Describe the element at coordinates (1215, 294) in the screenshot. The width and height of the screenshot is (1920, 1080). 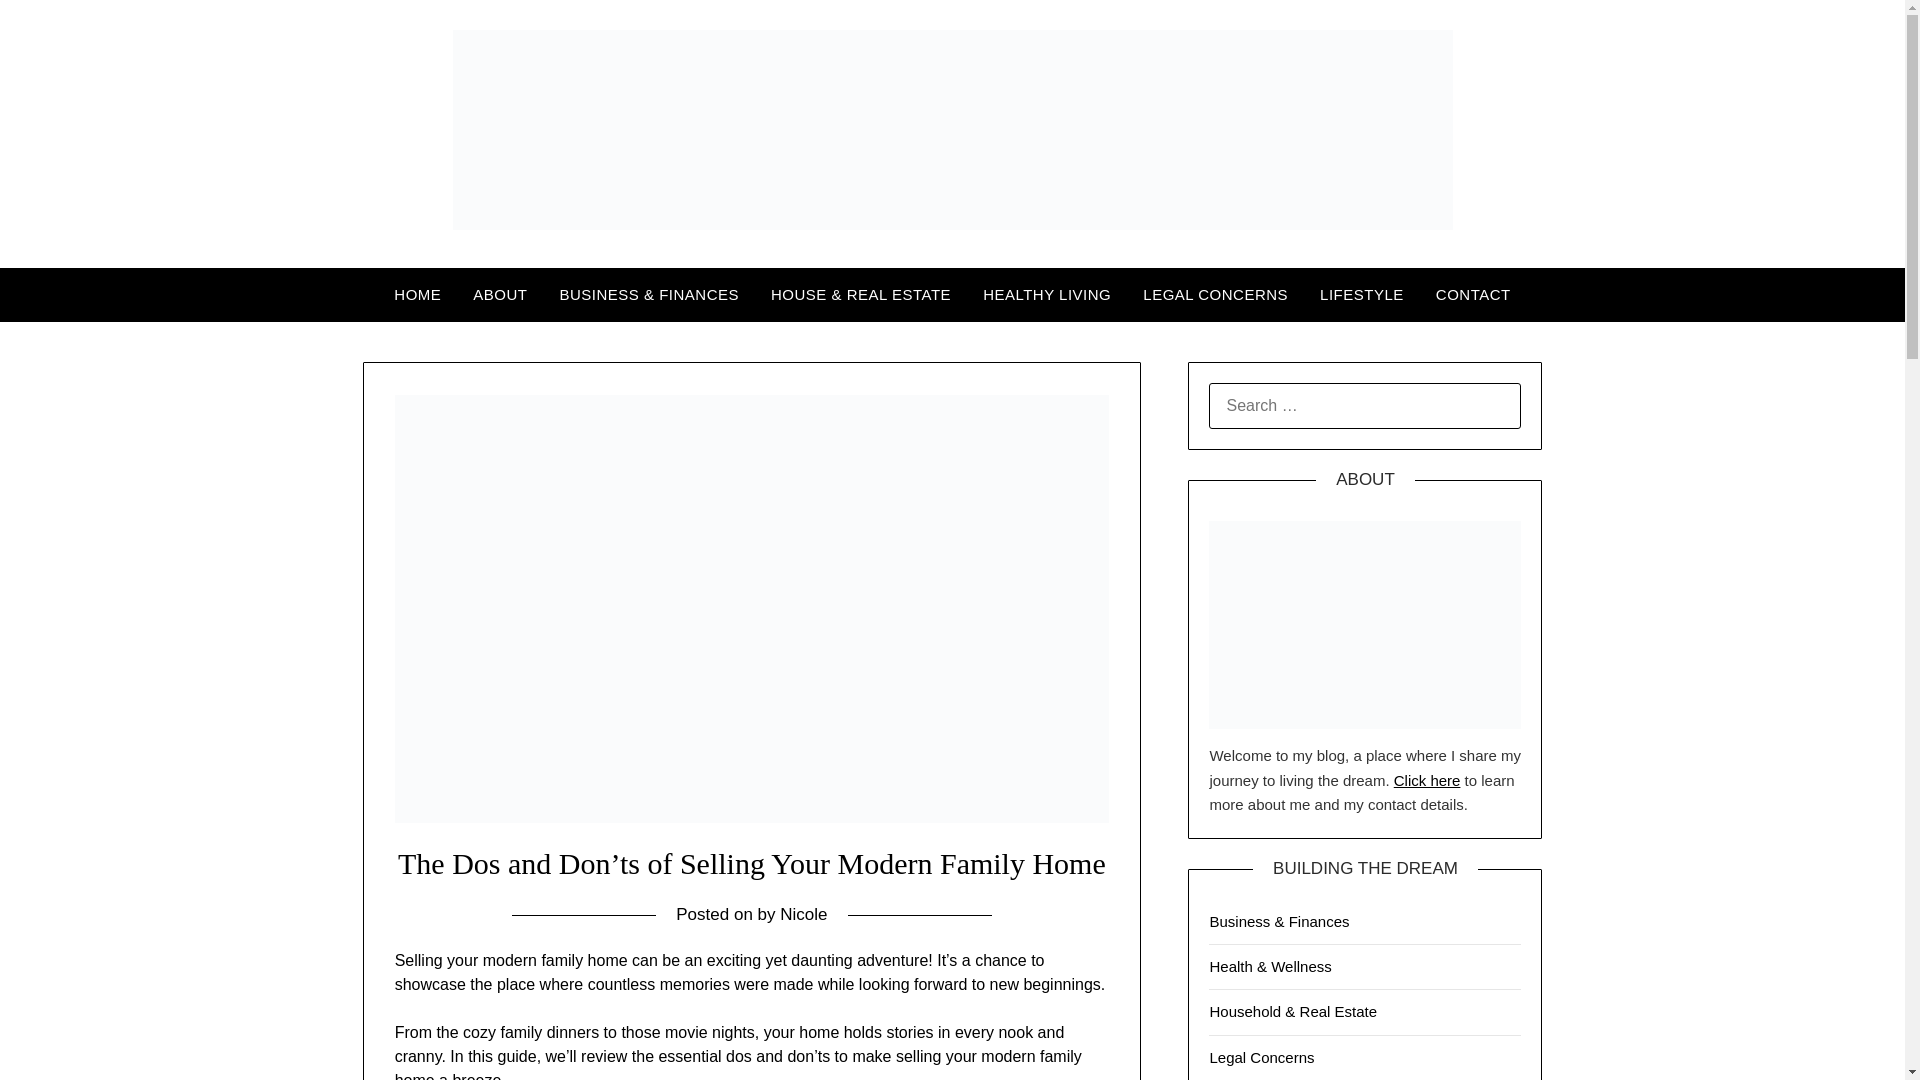
I see `LEGAL CONCERNS` at that location.